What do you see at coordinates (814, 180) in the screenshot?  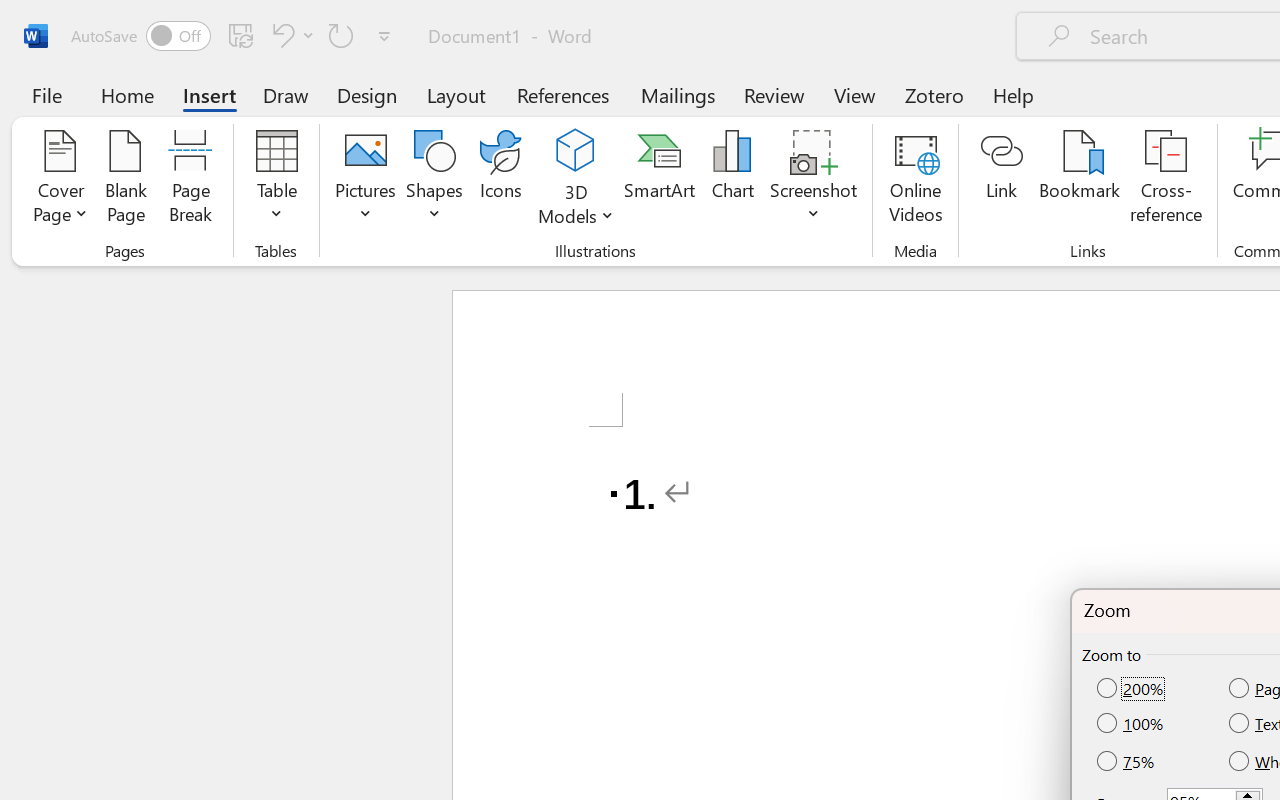 I see `Screenshot` at bounding box center [814, 180].